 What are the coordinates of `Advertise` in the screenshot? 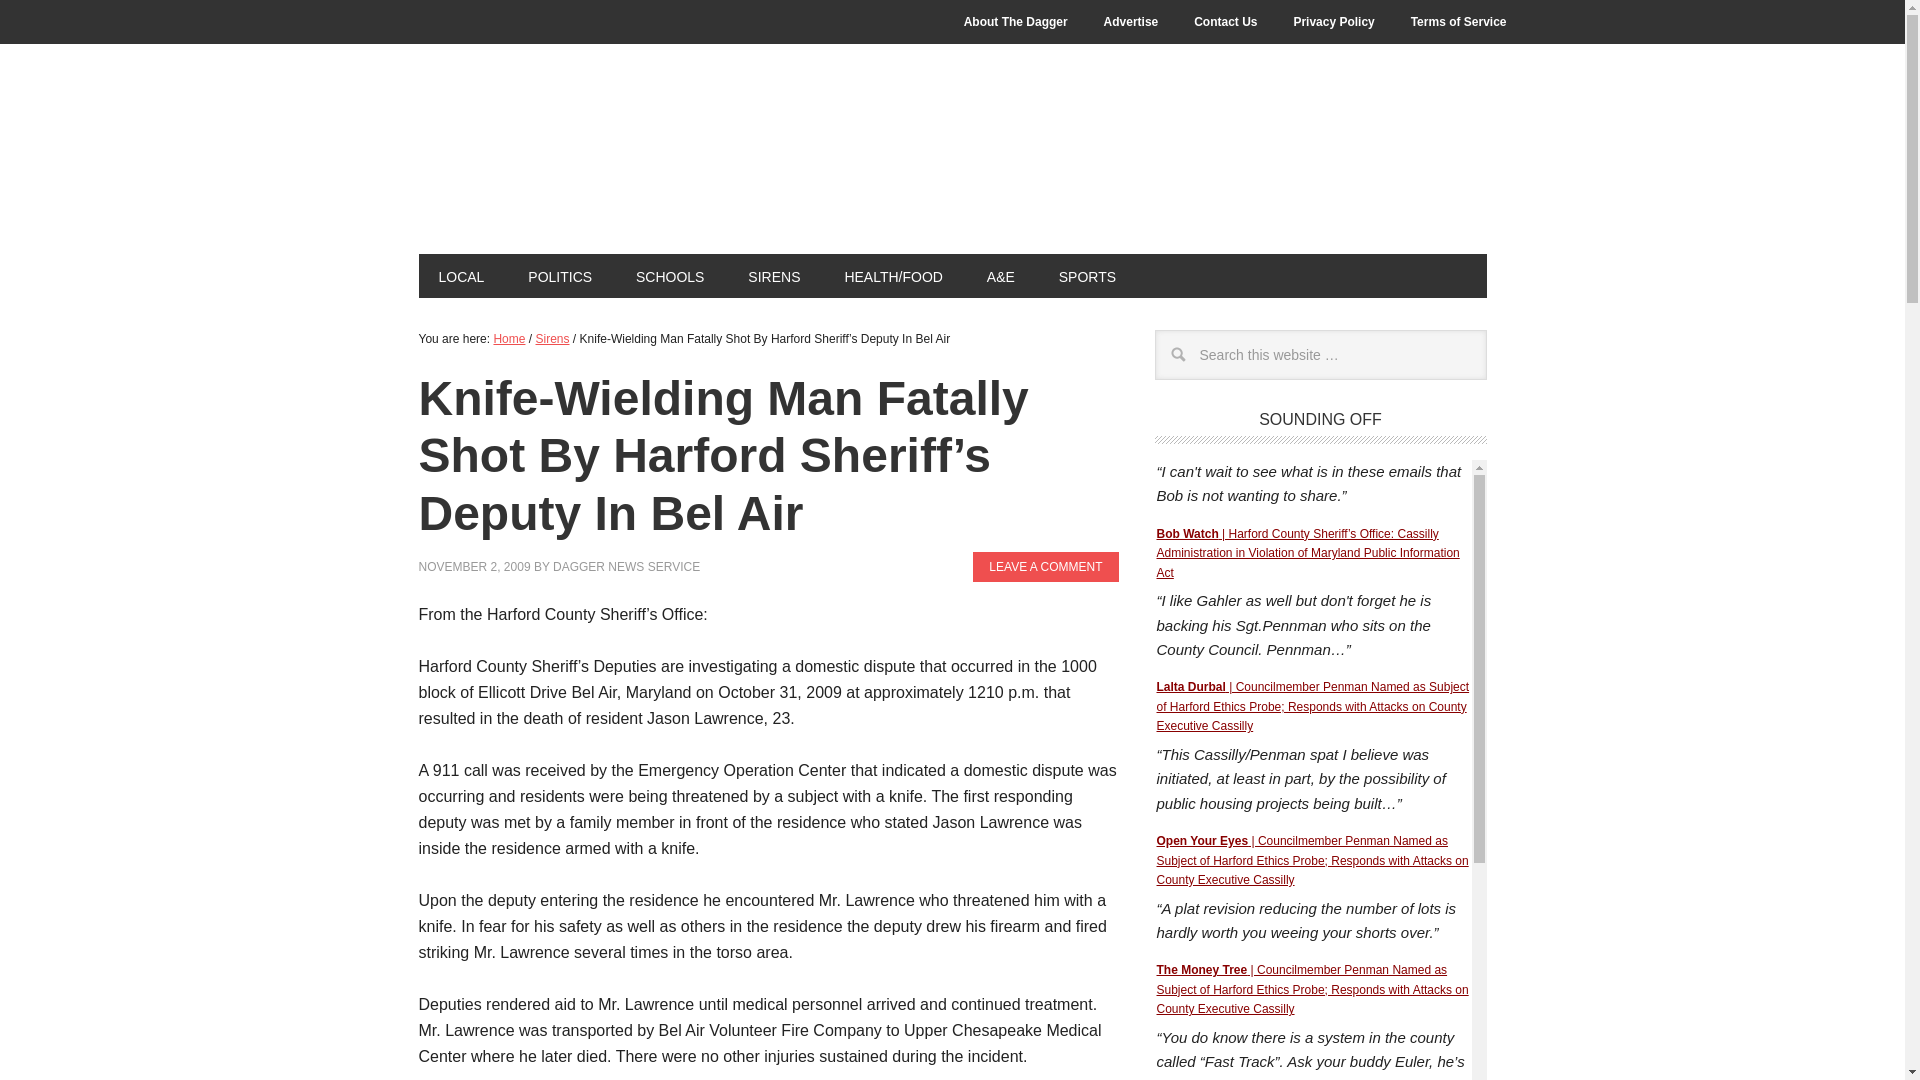 It's located at (1132, 22).